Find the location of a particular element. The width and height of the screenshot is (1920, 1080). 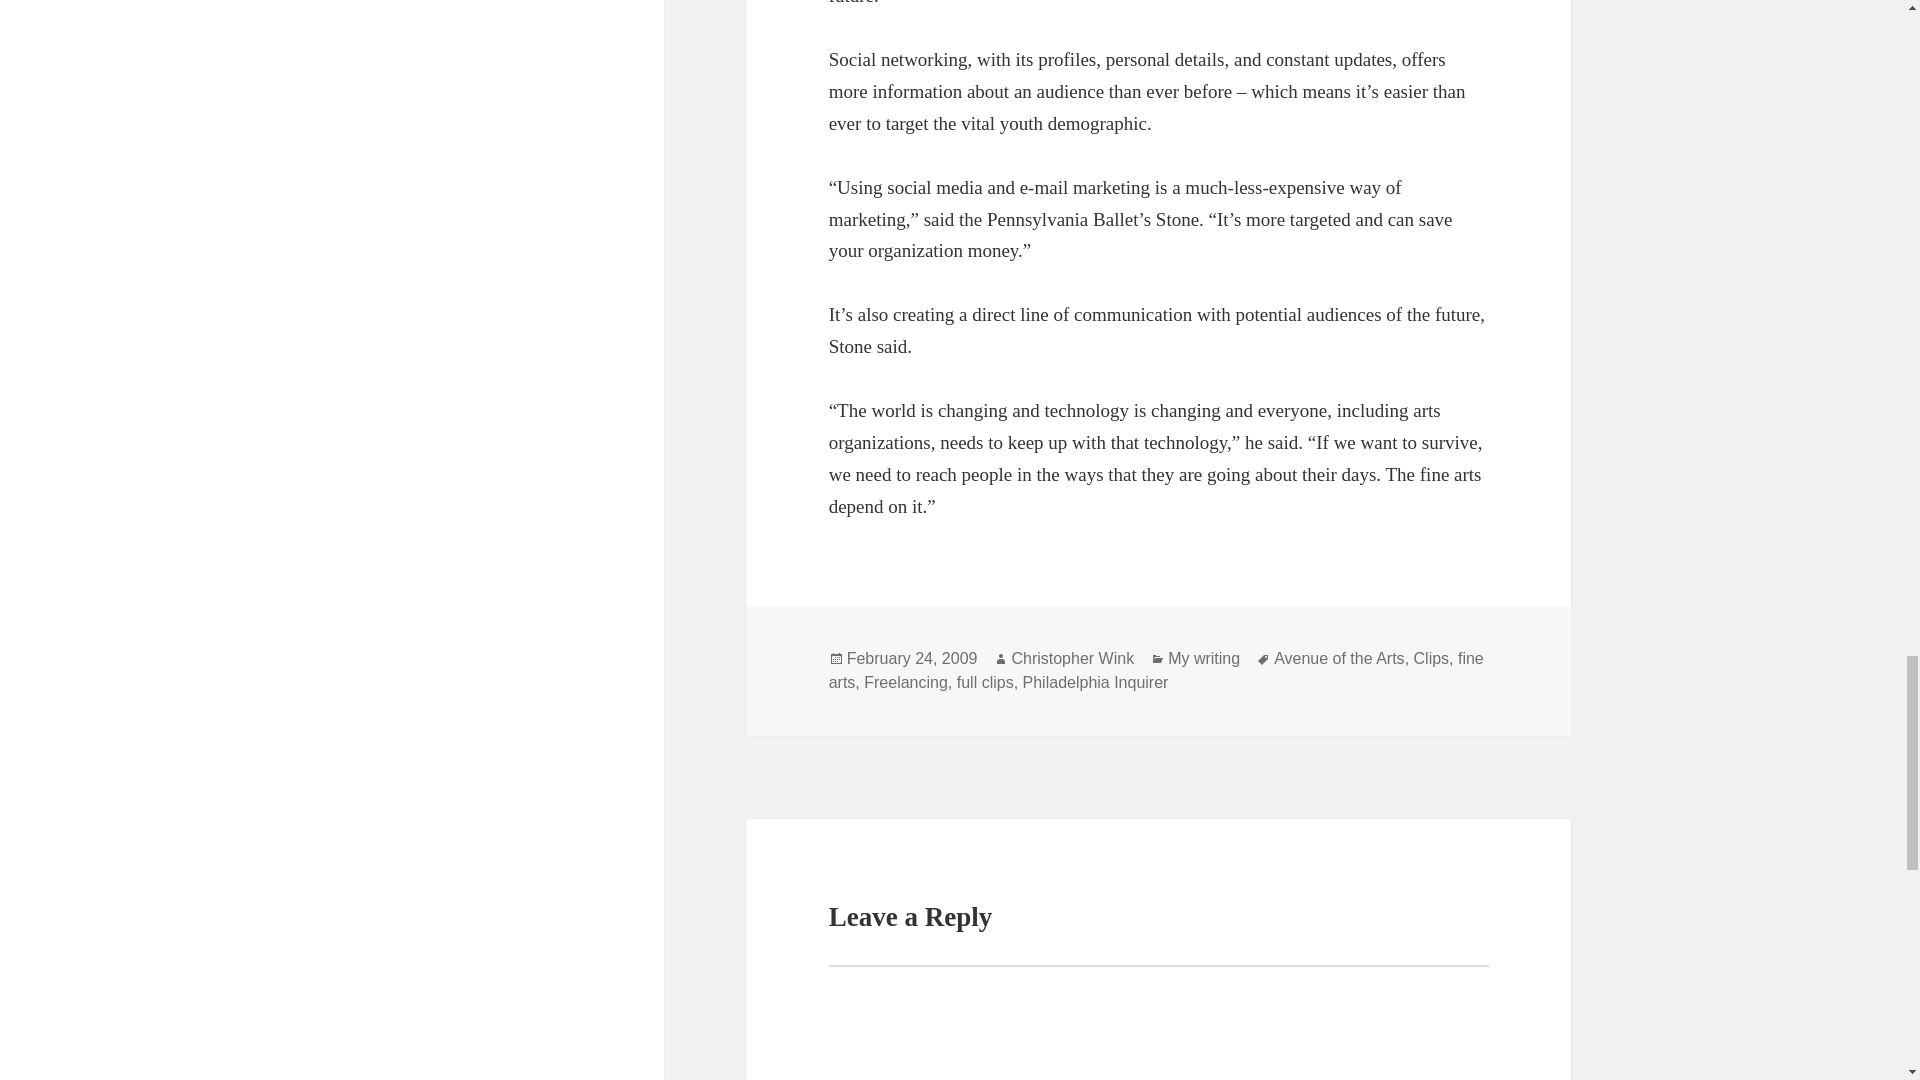

Avenue of the Arts is located at coordinates (1338, 659).